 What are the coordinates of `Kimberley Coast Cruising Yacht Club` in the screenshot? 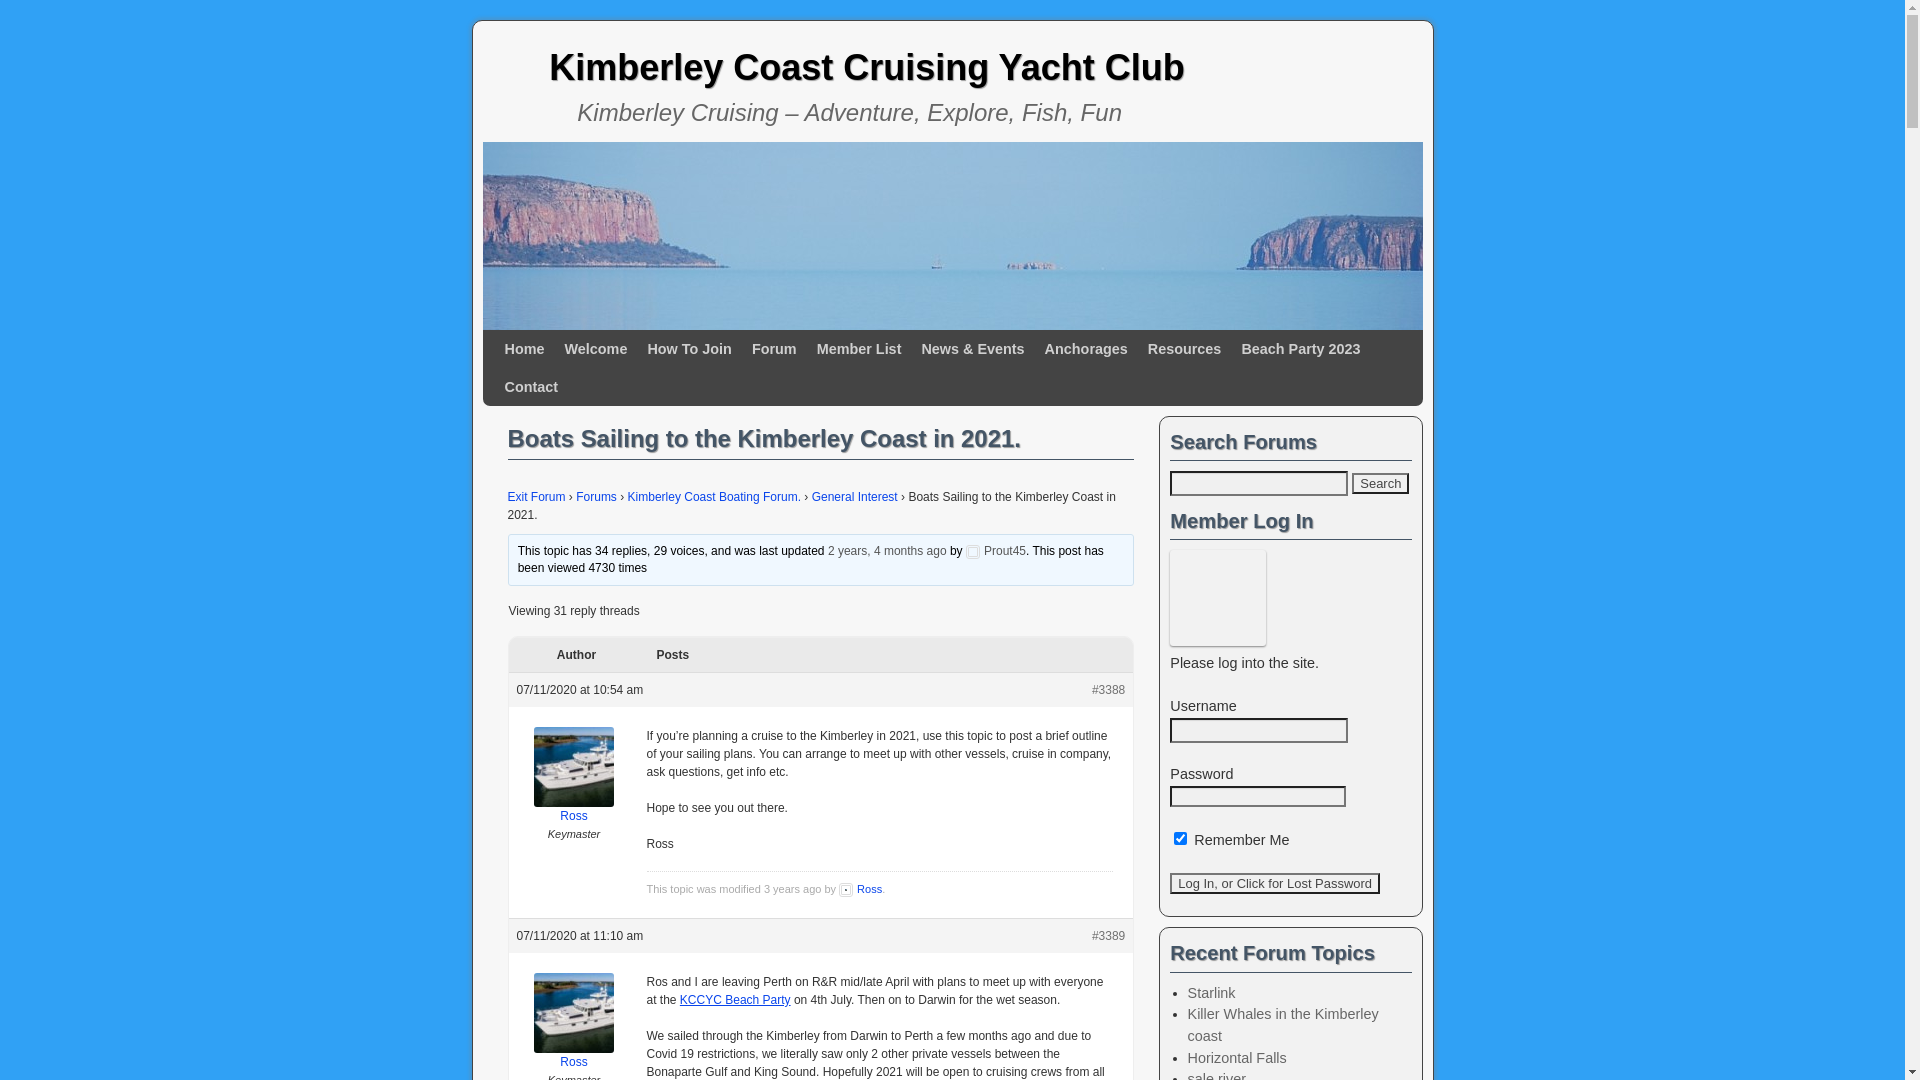 It's located at (866, 68).